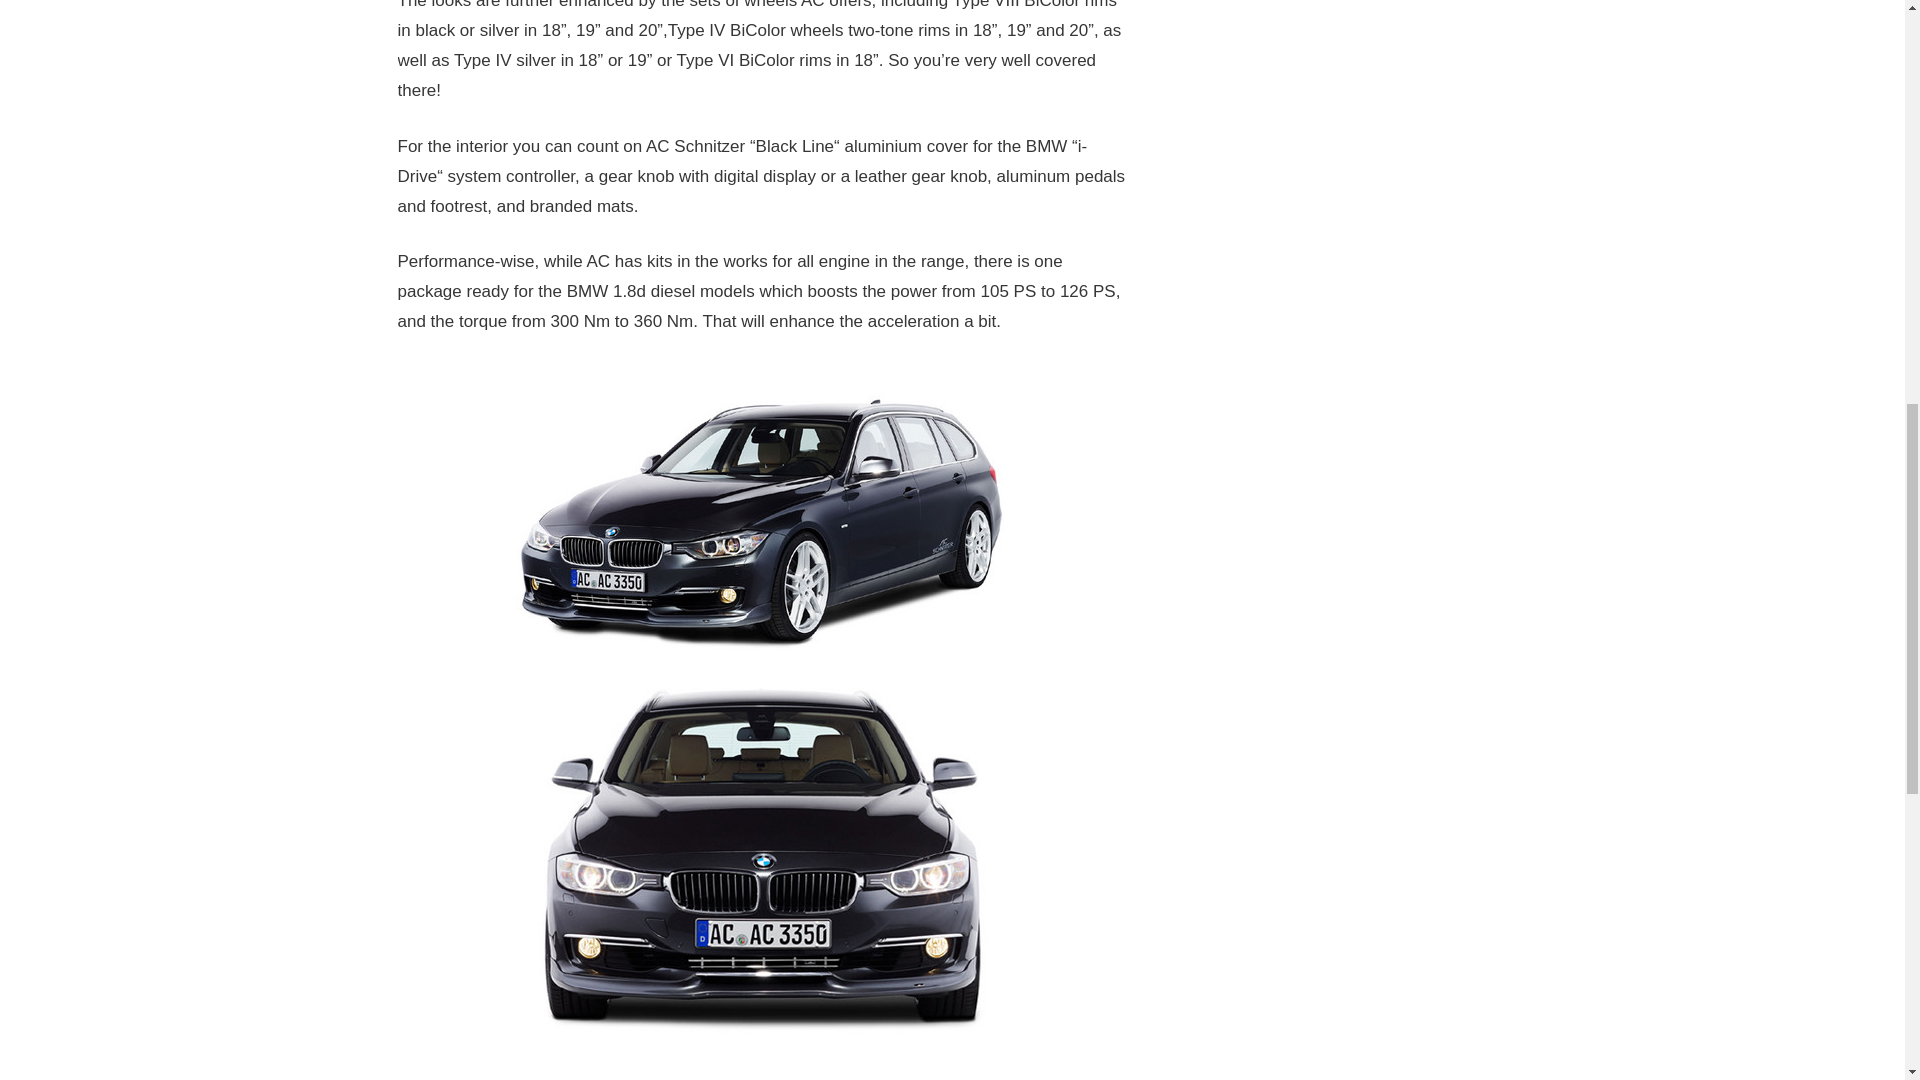 The image size is (1920, 1080). What do you see at coordinates (762, 853) in the screenshot?
I see `AC Schnitzer BMW 3 Series Touring 3` at bounding box center [762, 853].